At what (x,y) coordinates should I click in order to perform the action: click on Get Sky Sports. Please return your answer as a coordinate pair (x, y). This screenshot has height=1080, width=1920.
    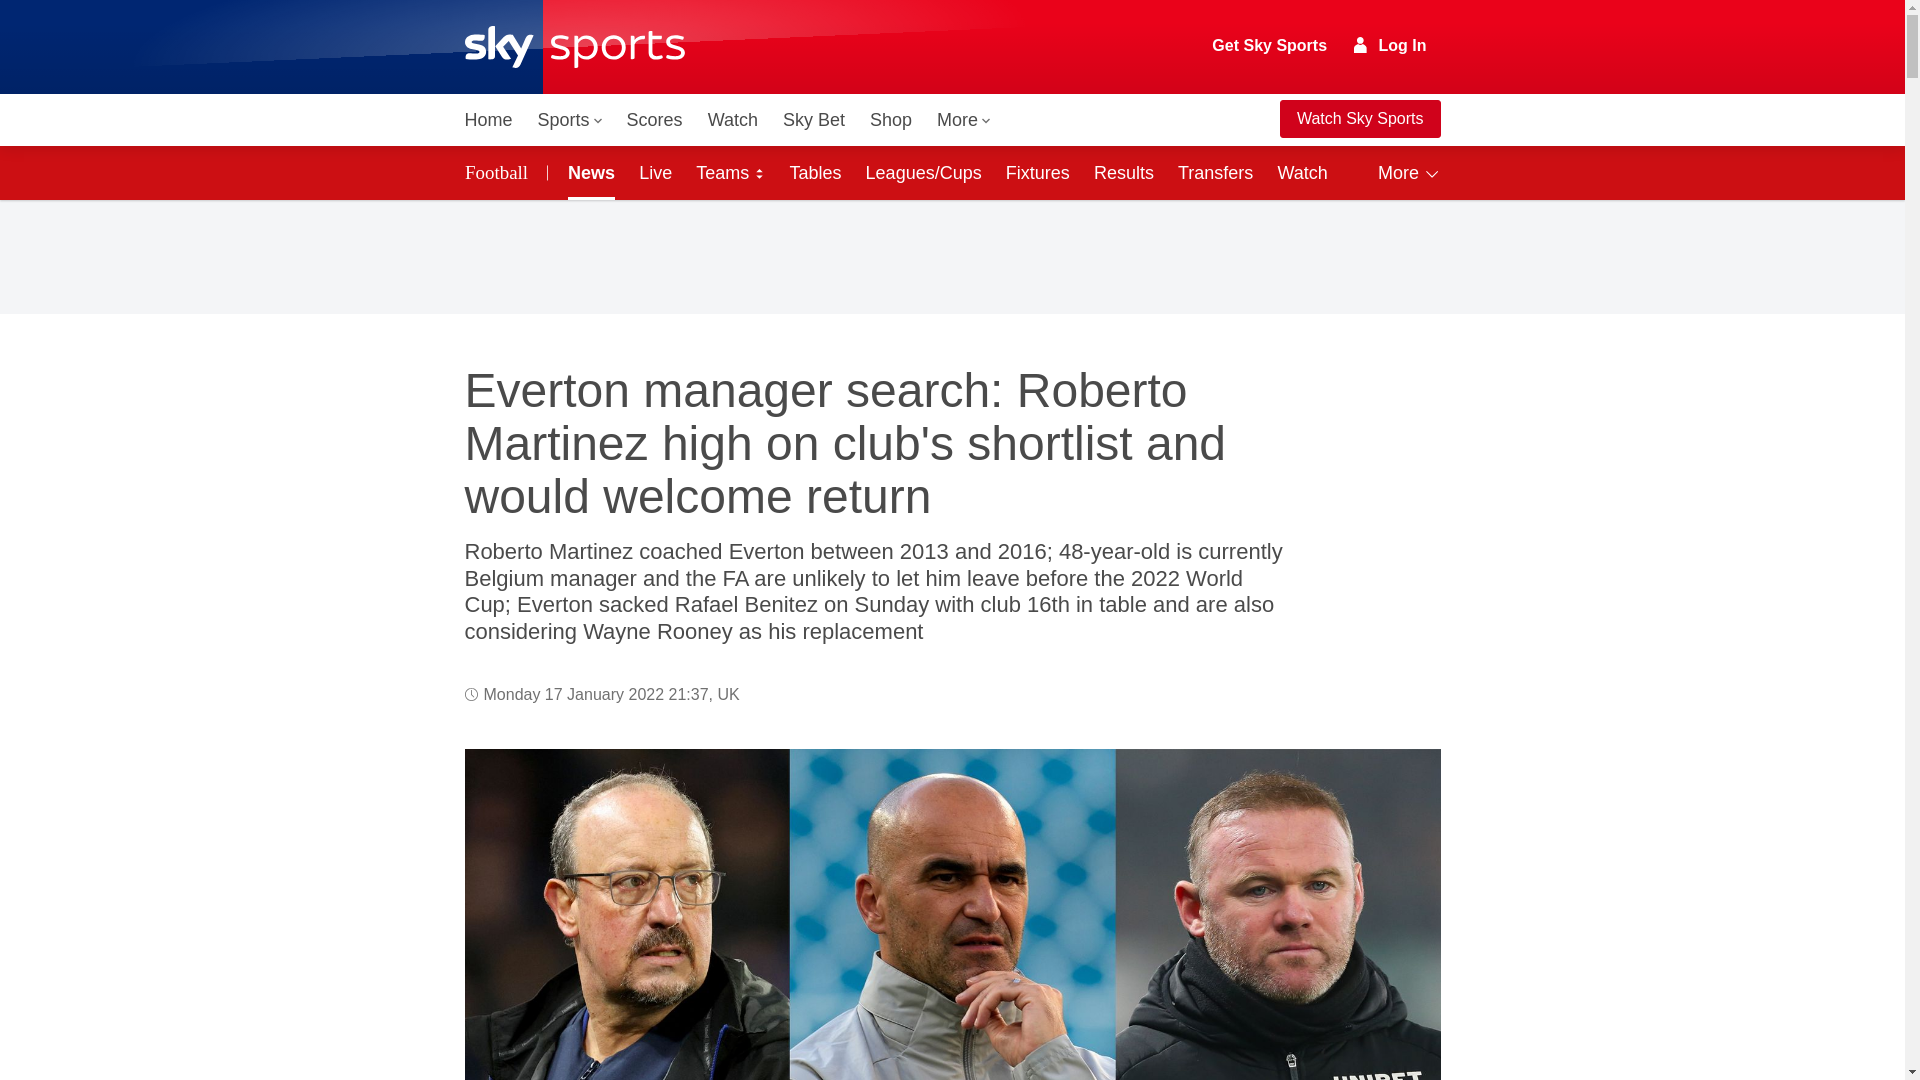
    Looking at the image, I should click on (1270, 46).